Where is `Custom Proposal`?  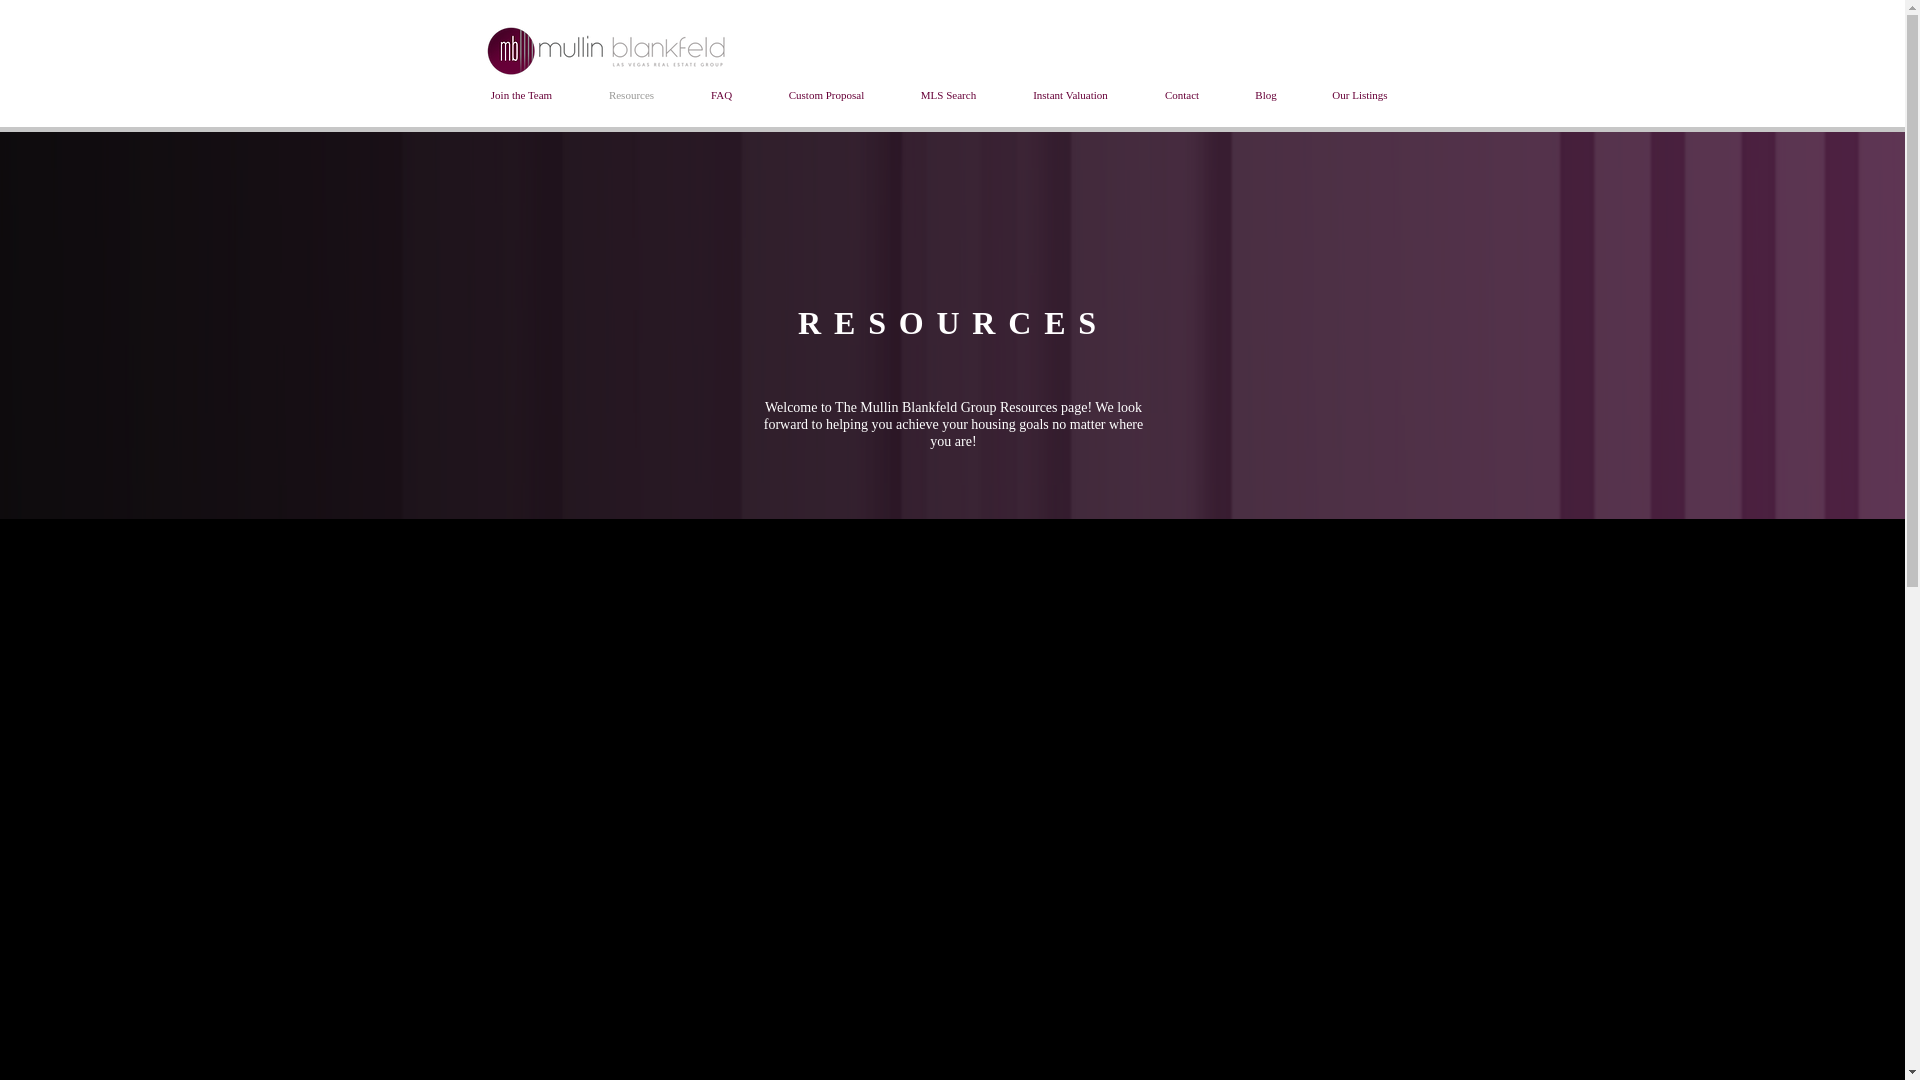
Custom Proposal is located at coordinates (826, 94).